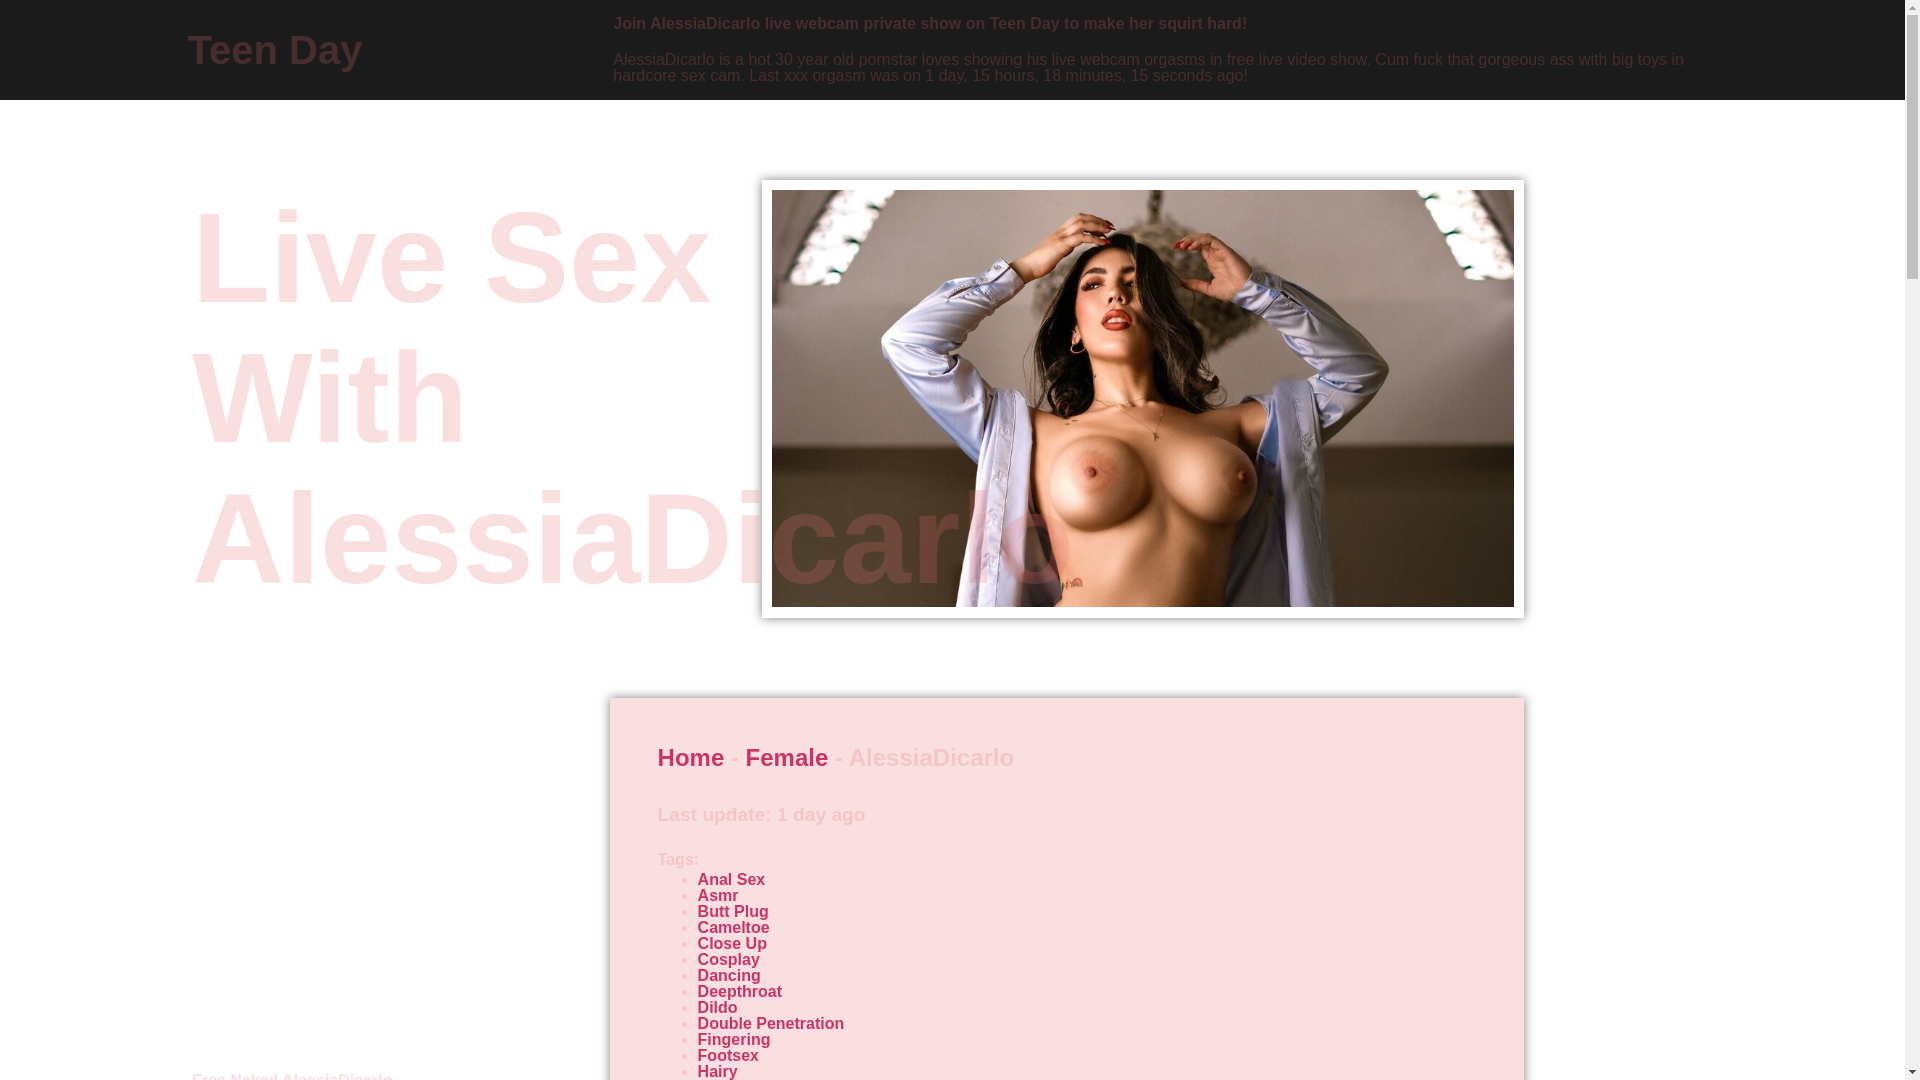  I want to click on Dancing, so click(729, 974).